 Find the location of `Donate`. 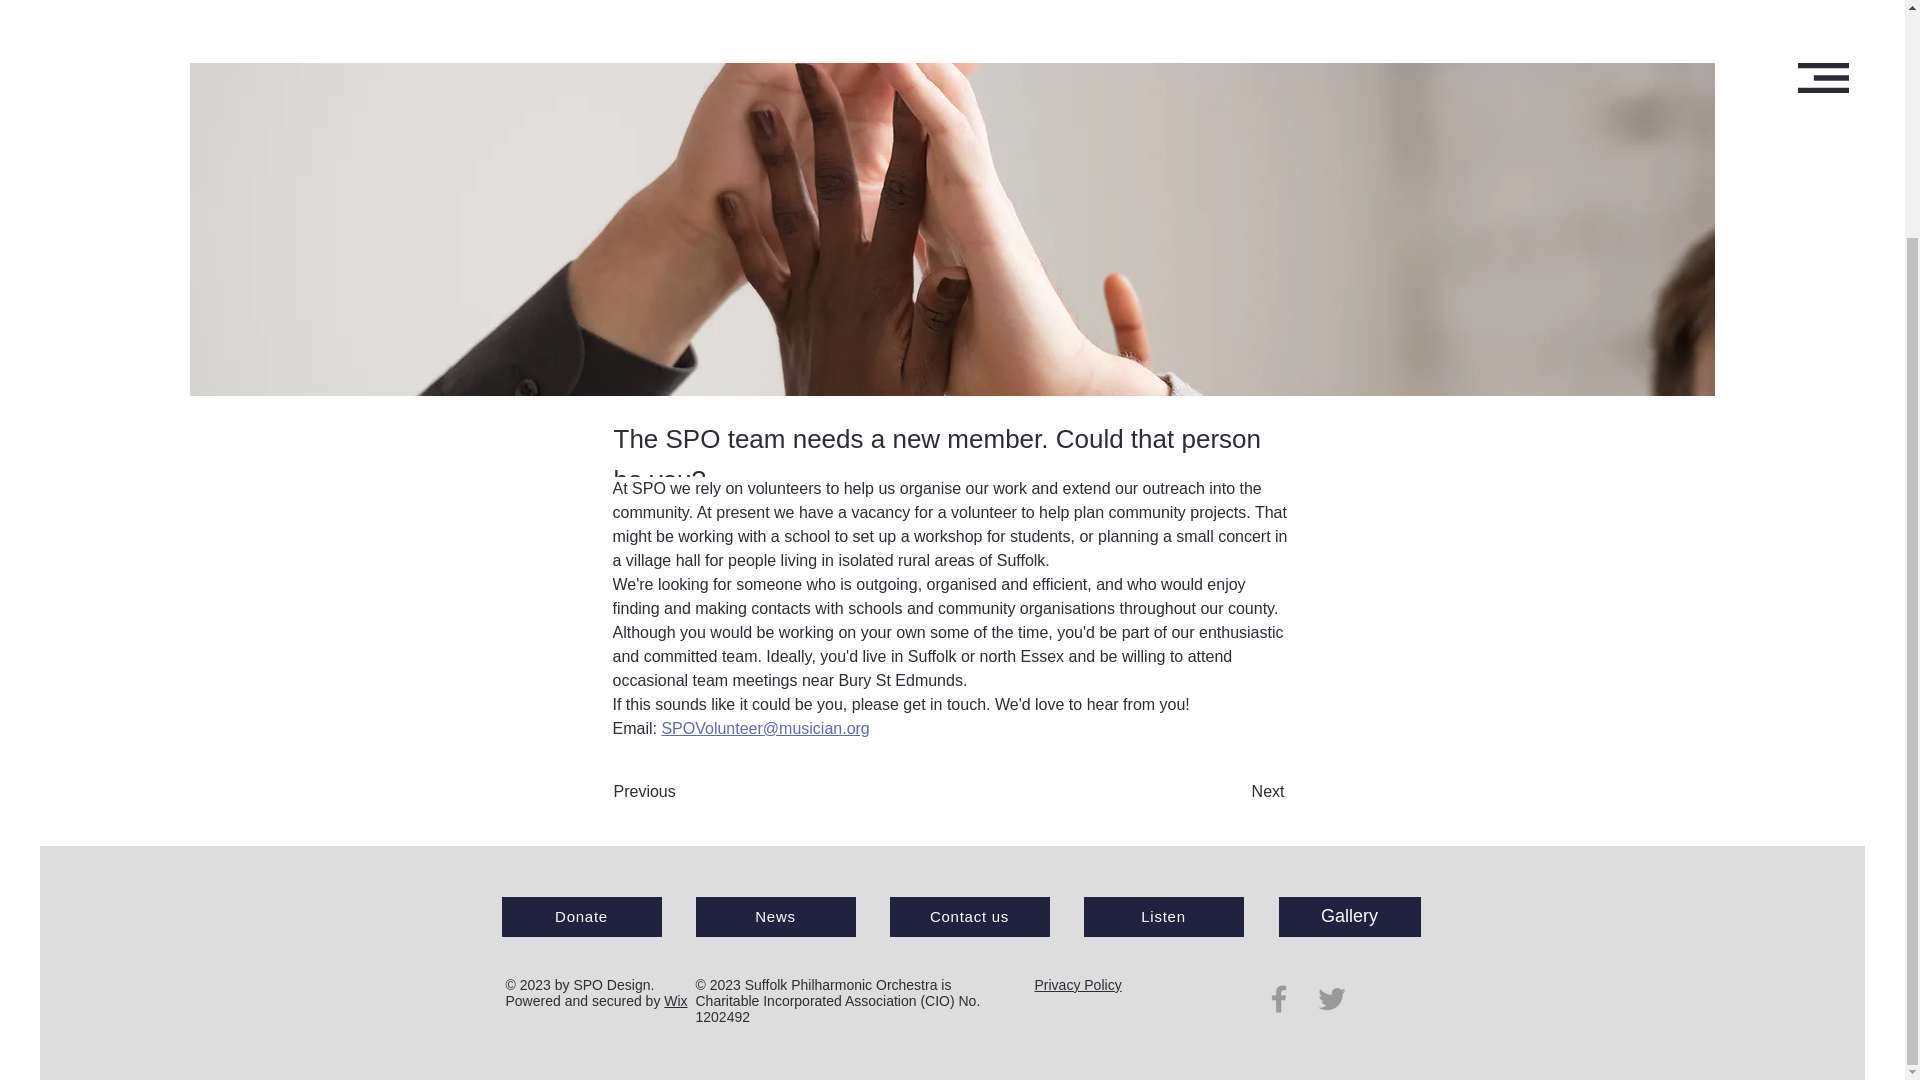

Donate is located at coordinates (582, 917).